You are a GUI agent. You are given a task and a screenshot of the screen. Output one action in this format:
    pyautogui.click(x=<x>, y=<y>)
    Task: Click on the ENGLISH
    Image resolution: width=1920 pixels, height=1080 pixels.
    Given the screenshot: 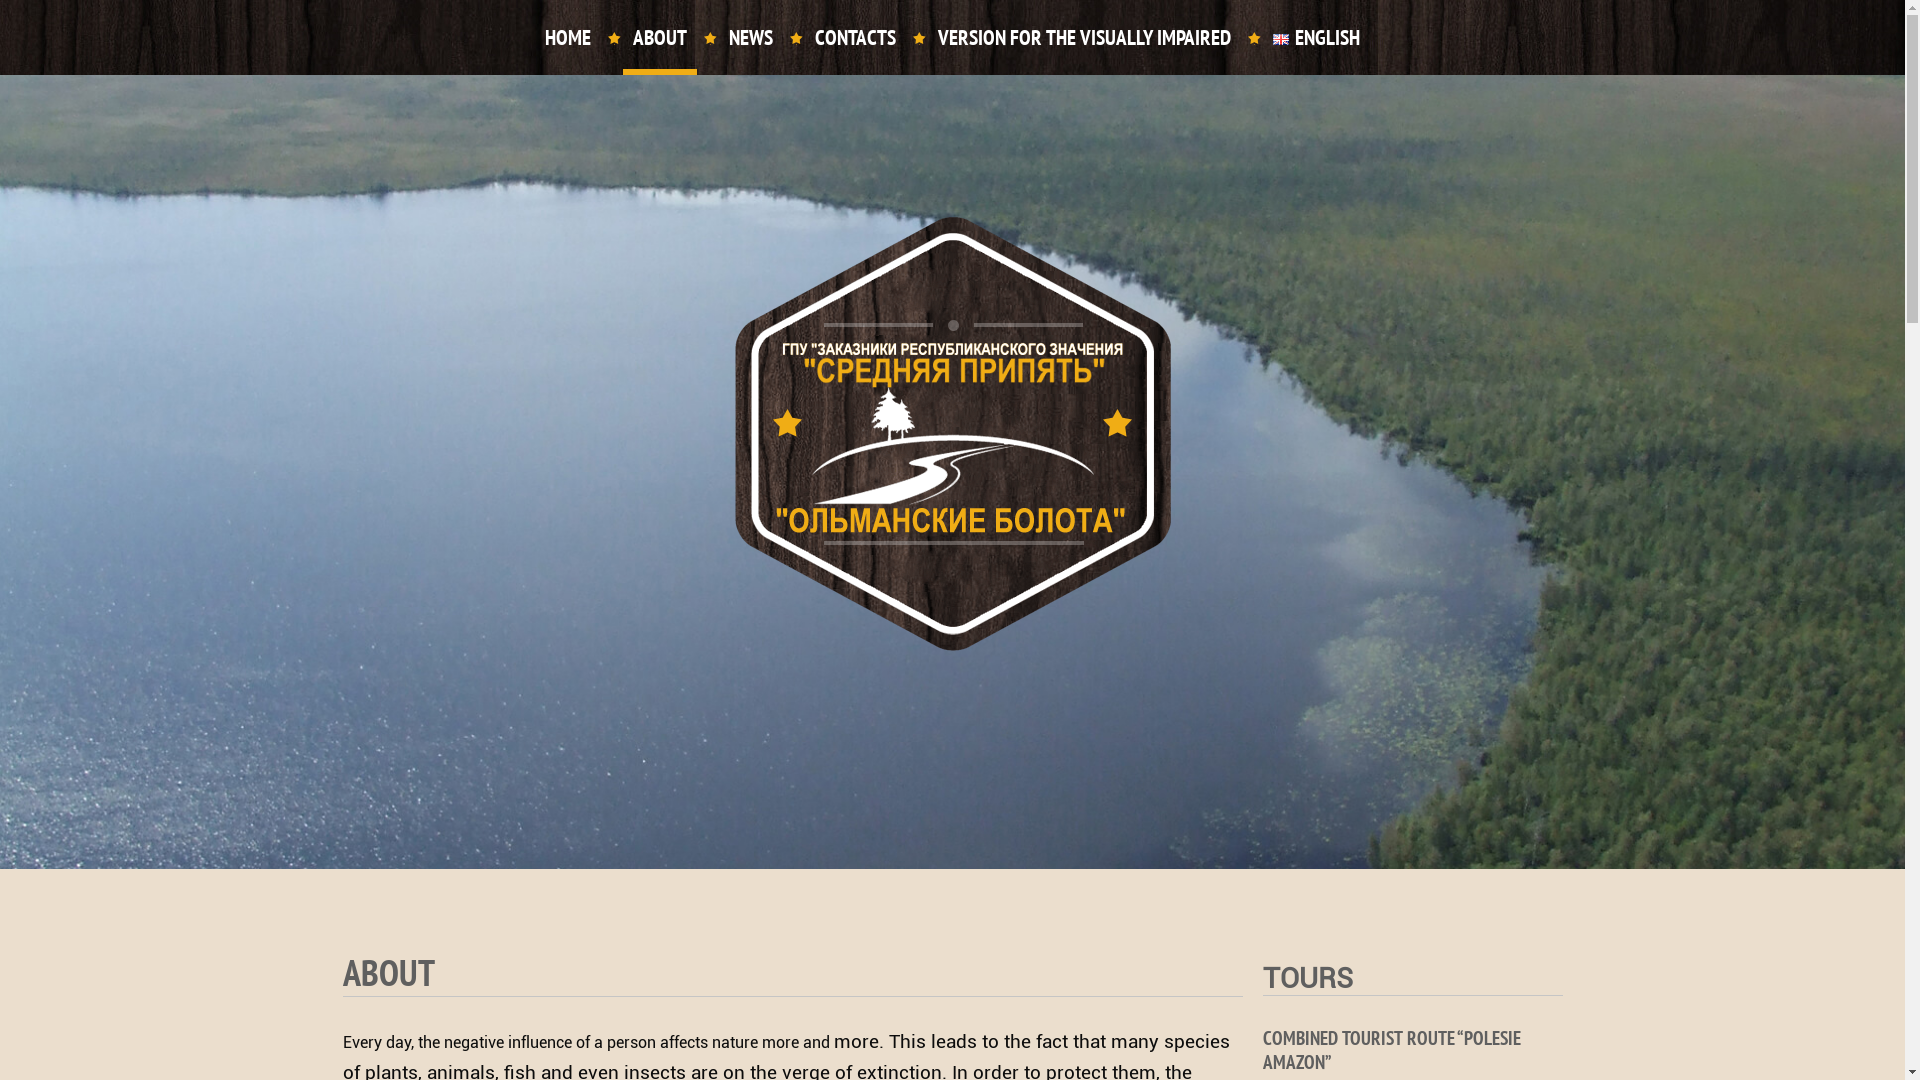 What is the action you would take?
    pyautogui.click(x=1316, y=38)
    